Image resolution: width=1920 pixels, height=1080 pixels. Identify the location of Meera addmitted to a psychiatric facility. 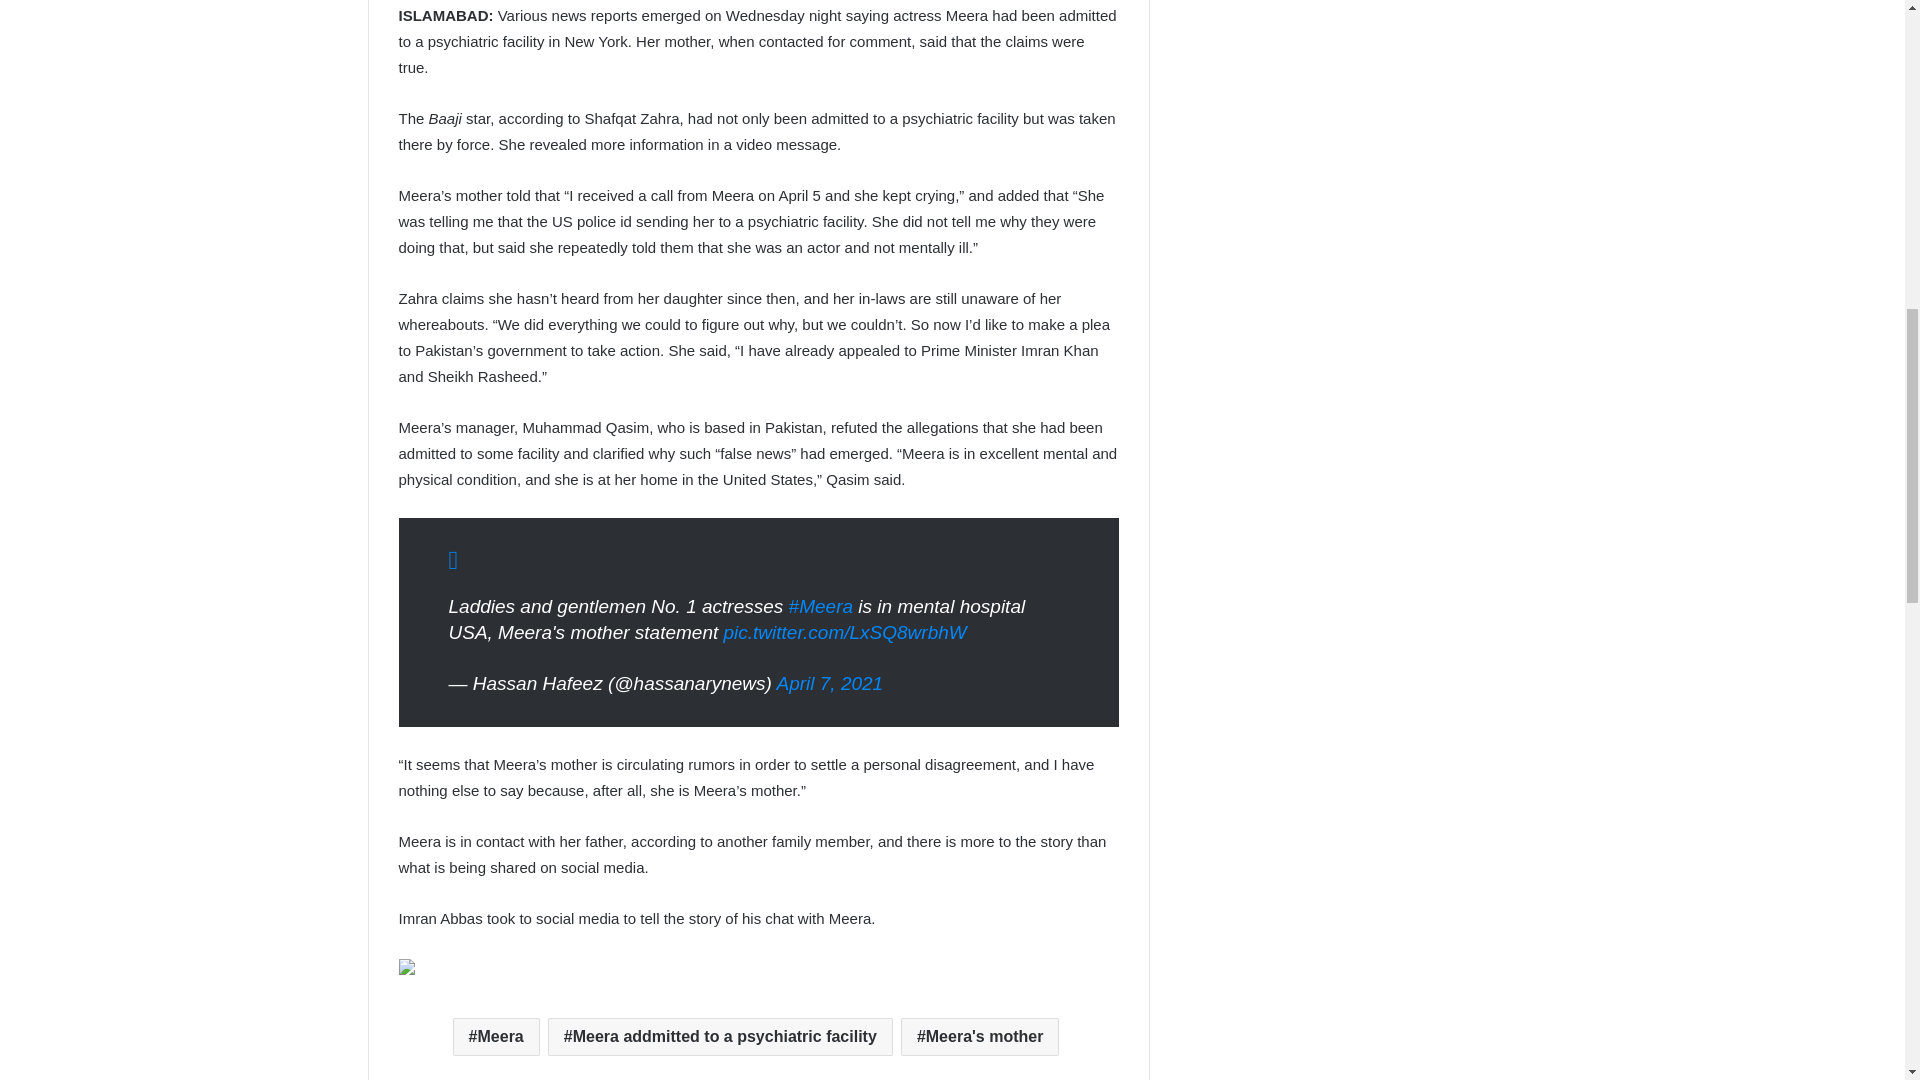
(720, 1037).